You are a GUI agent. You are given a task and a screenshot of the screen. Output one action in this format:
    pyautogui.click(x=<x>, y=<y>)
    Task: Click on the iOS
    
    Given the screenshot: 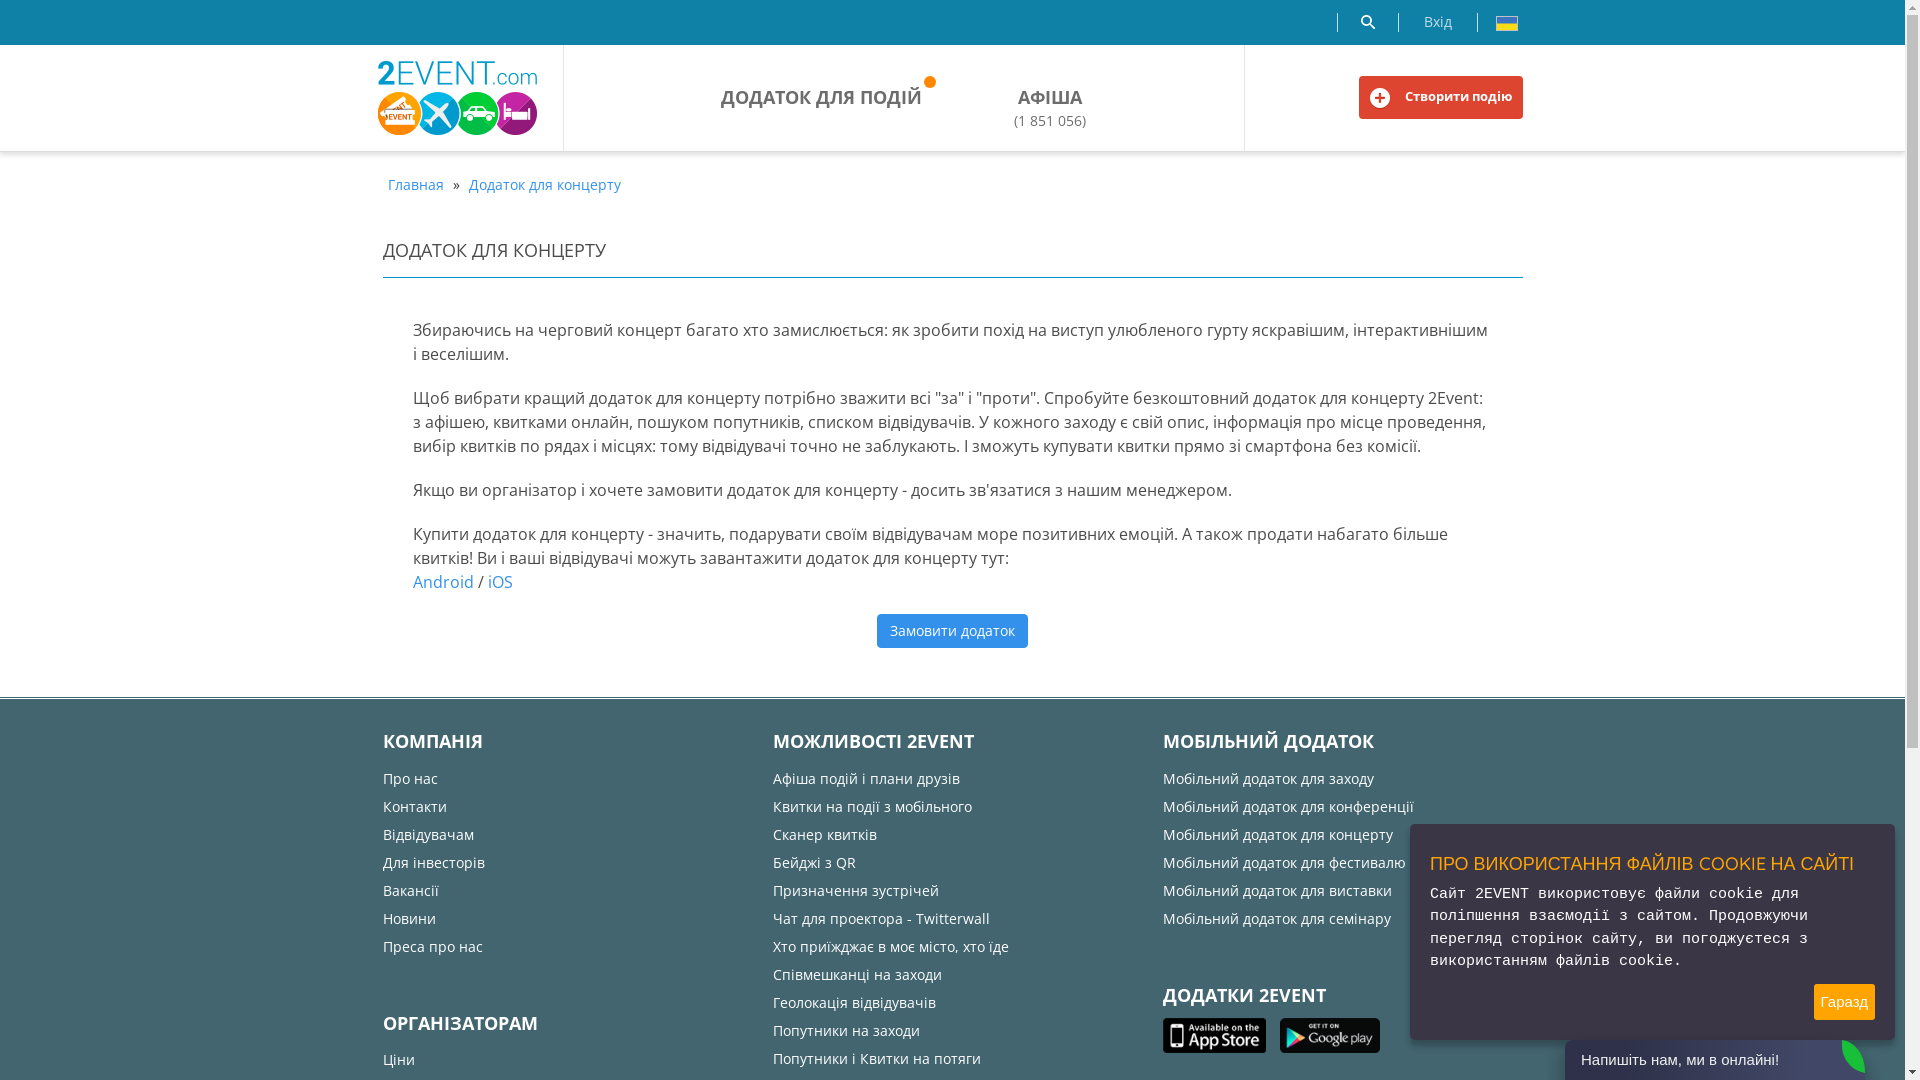 What is the action you would take?
    pyautogui.click(x=500, y=582)
    